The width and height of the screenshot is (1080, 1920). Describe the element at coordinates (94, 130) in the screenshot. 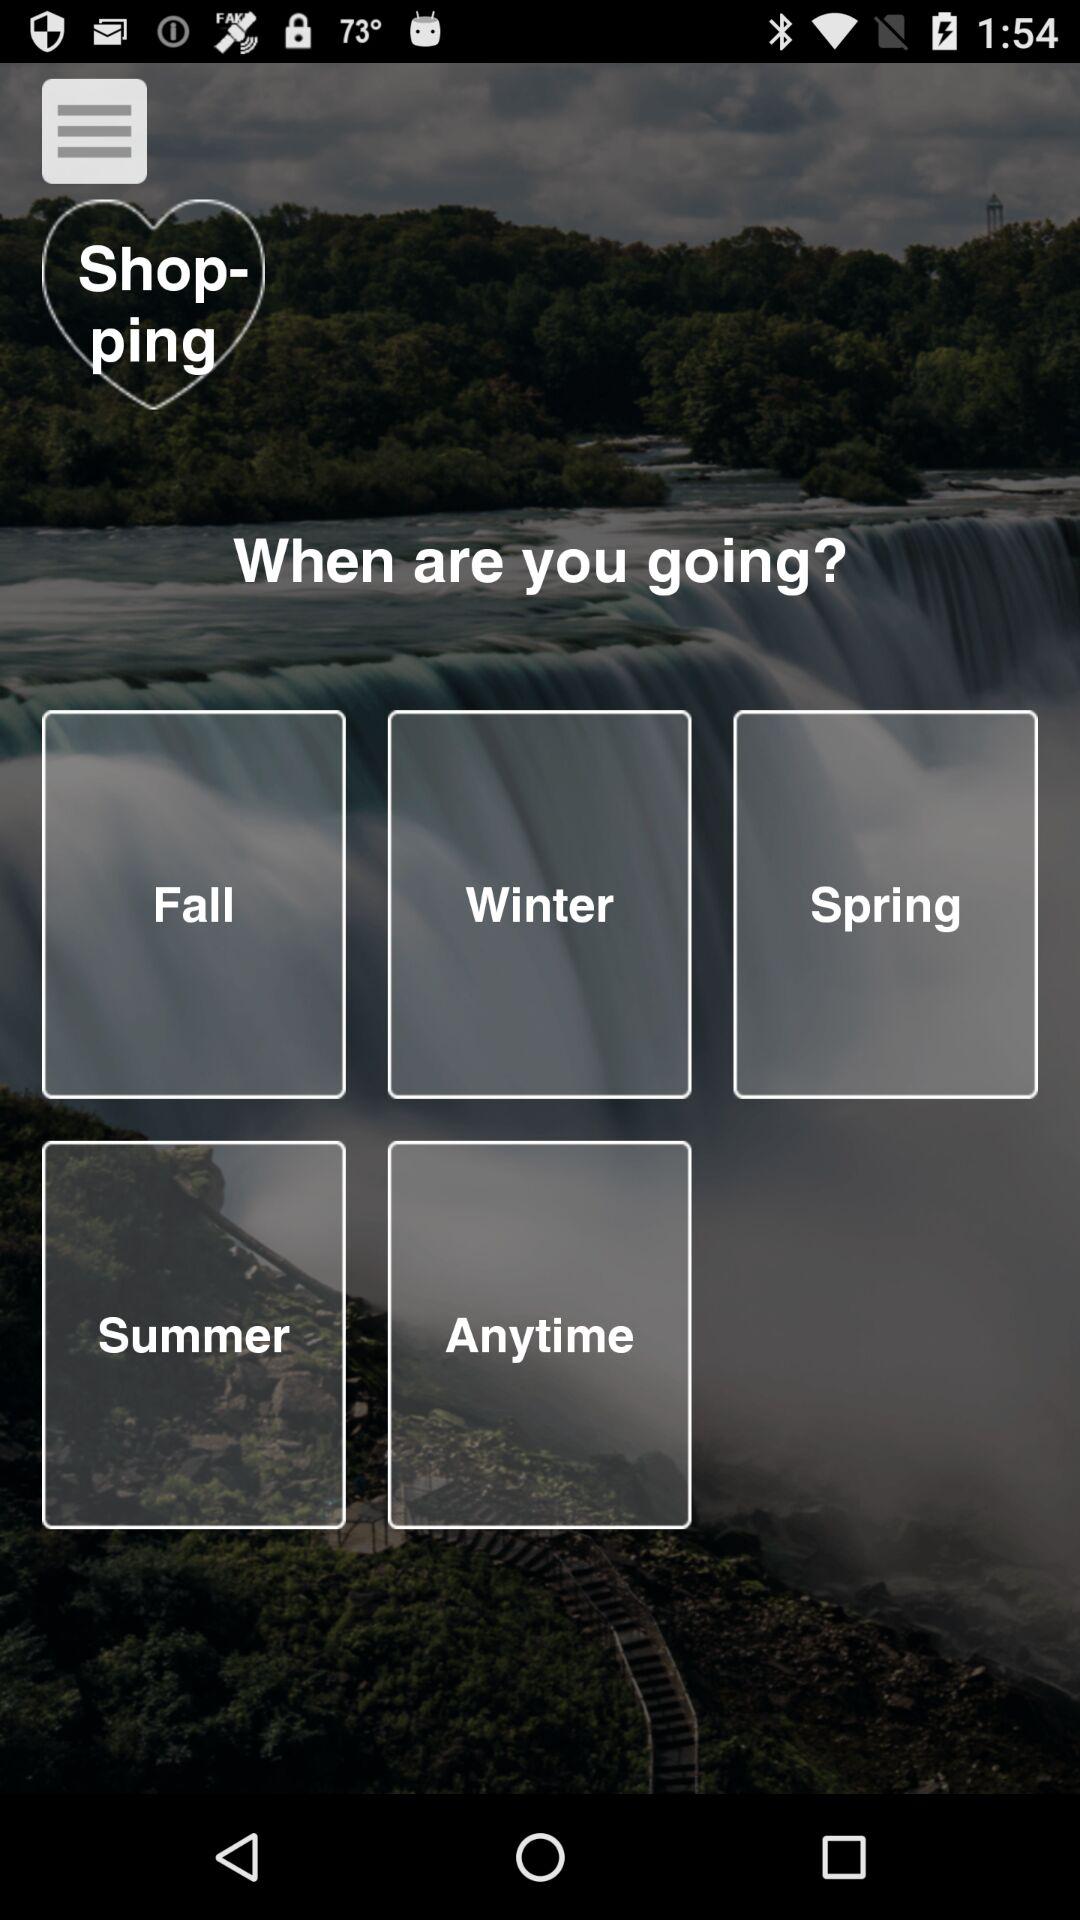

I see `menu` at that location.